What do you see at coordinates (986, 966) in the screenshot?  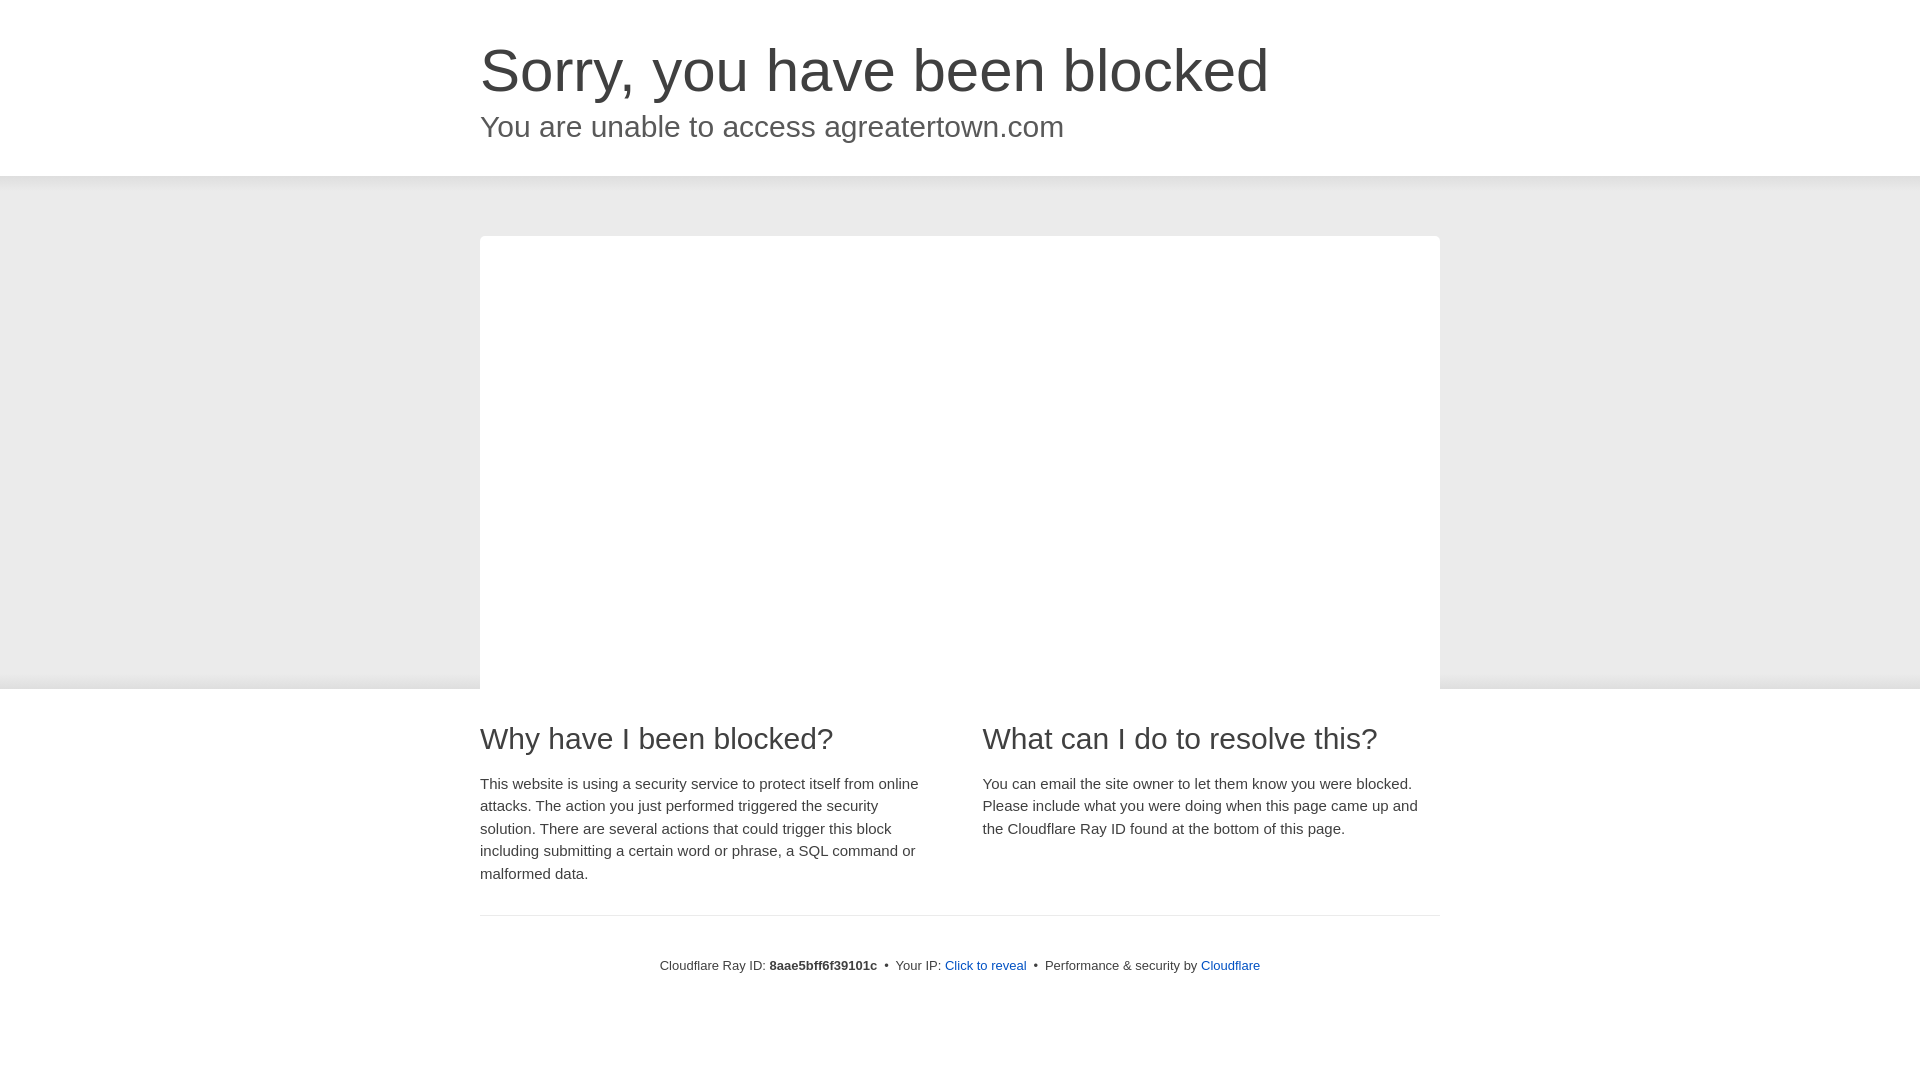 I see `Click to reveal` at bounding box center [986, 966].